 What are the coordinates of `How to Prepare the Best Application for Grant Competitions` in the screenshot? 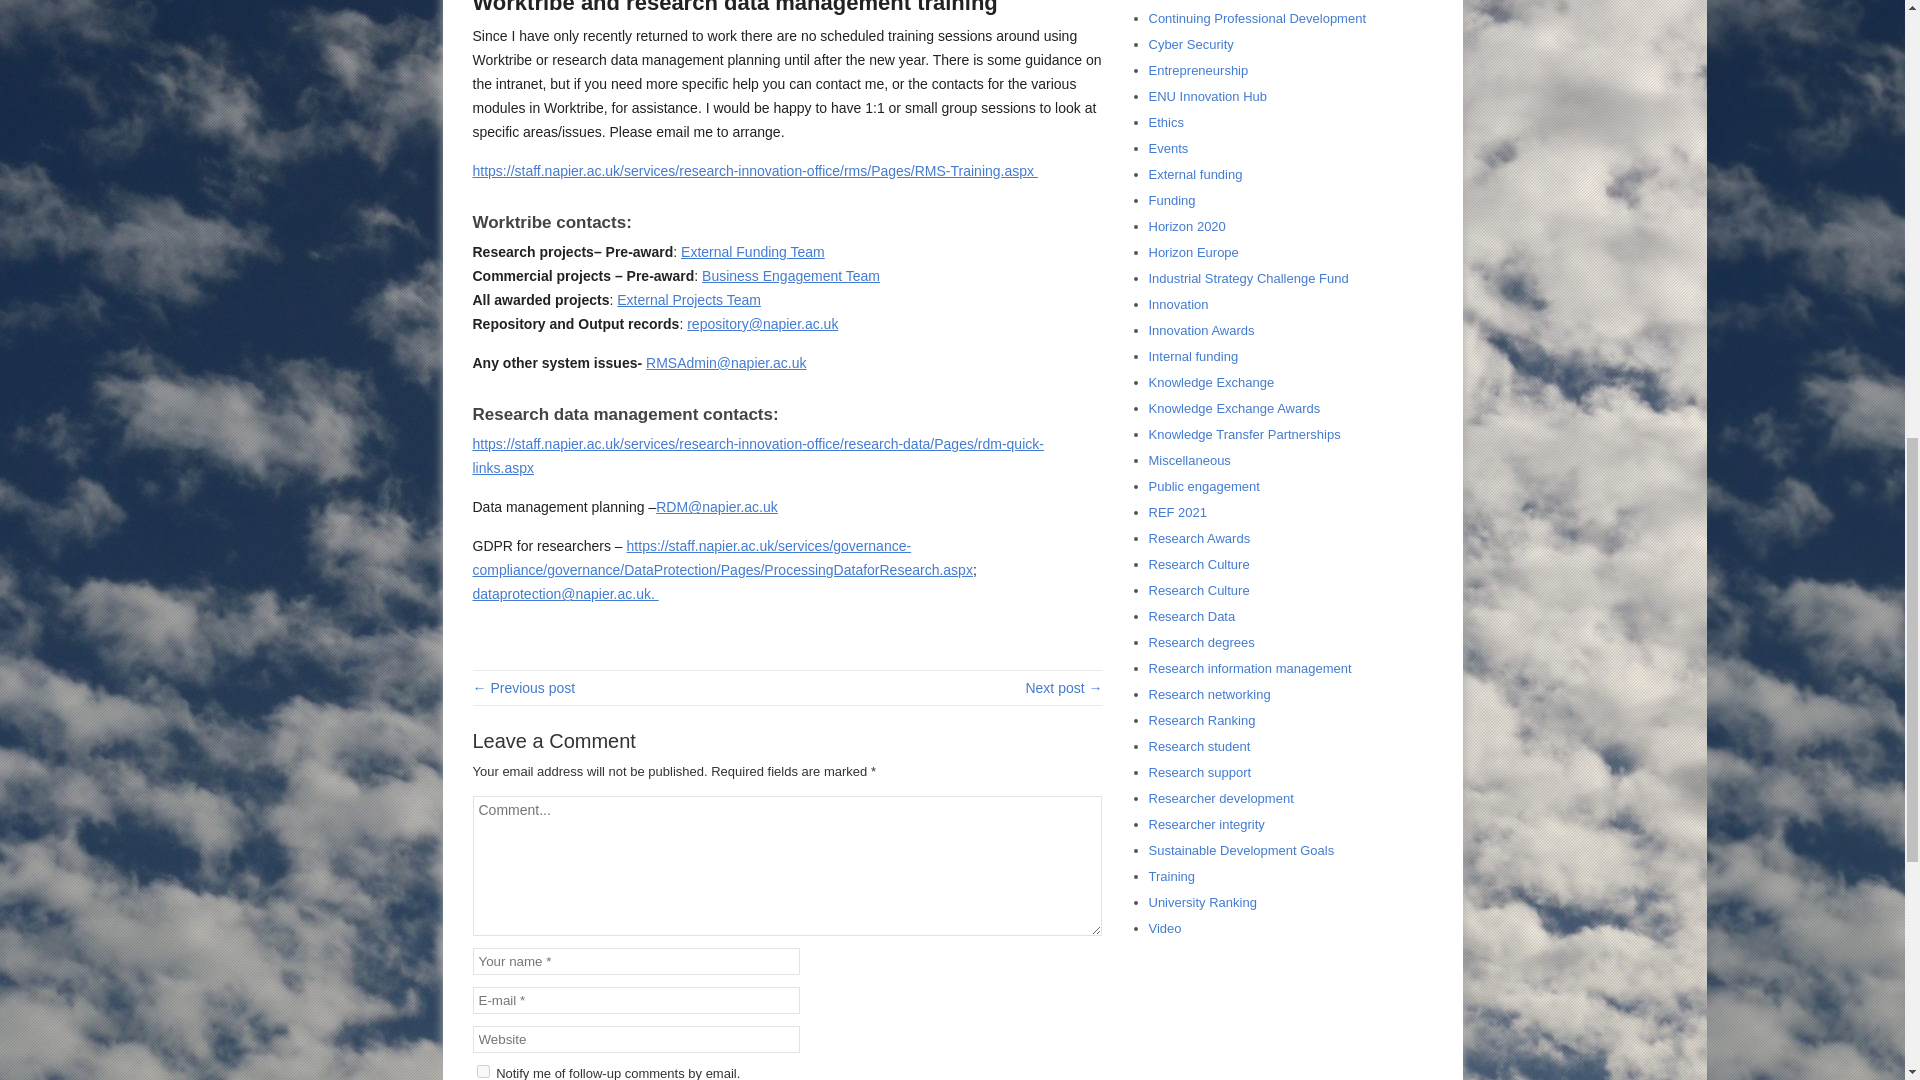 It's located at (1064, 688).